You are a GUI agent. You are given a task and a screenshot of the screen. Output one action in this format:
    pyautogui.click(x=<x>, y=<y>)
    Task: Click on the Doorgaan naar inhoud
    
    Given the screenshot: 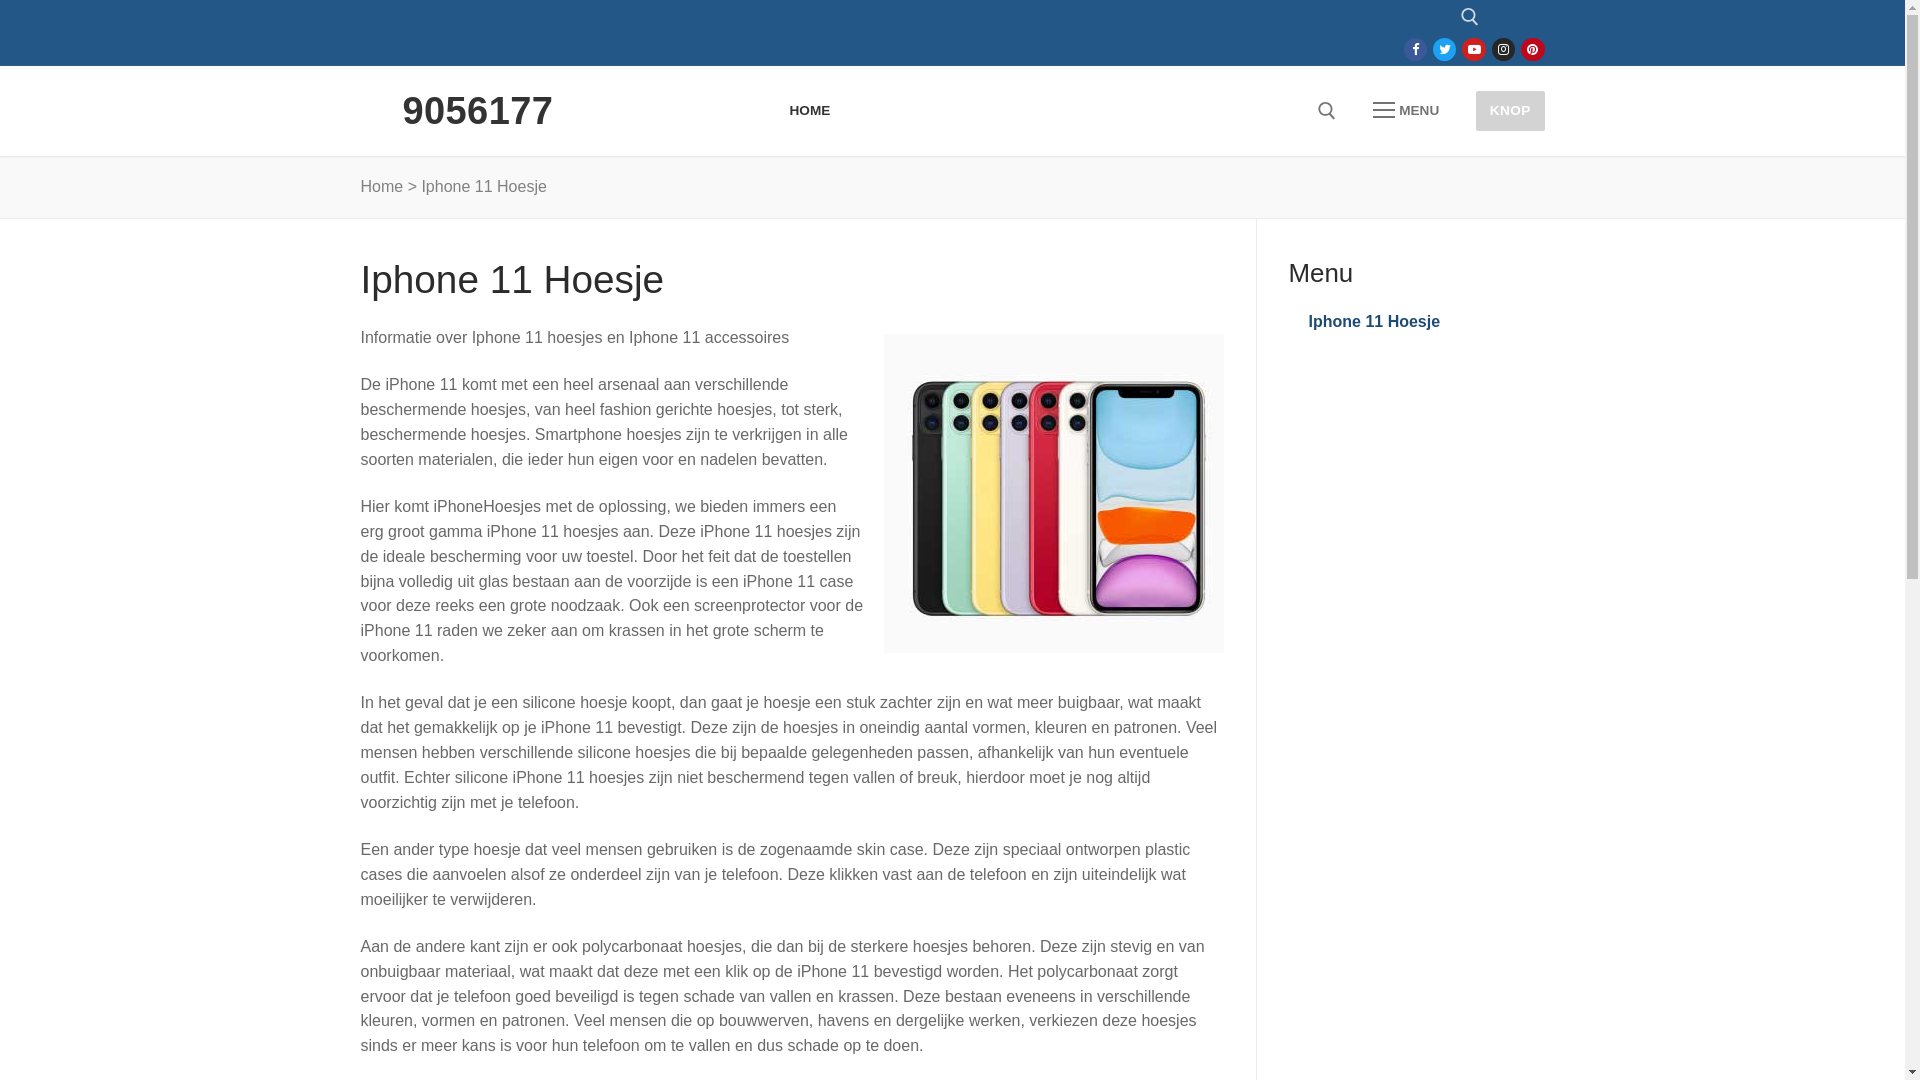 What is the action you would take?
    pyautogui.click(x=0, y=0)
    